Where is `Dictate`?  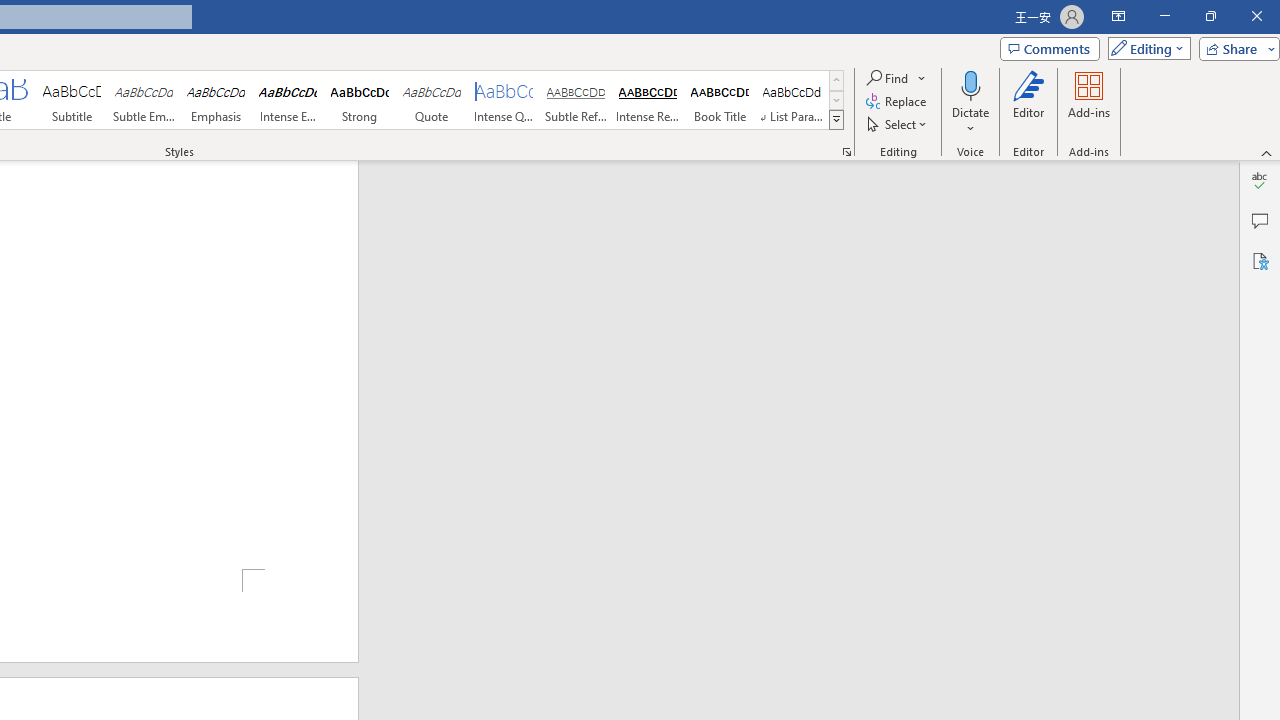
Dictate is located at coordinates (970, 84).